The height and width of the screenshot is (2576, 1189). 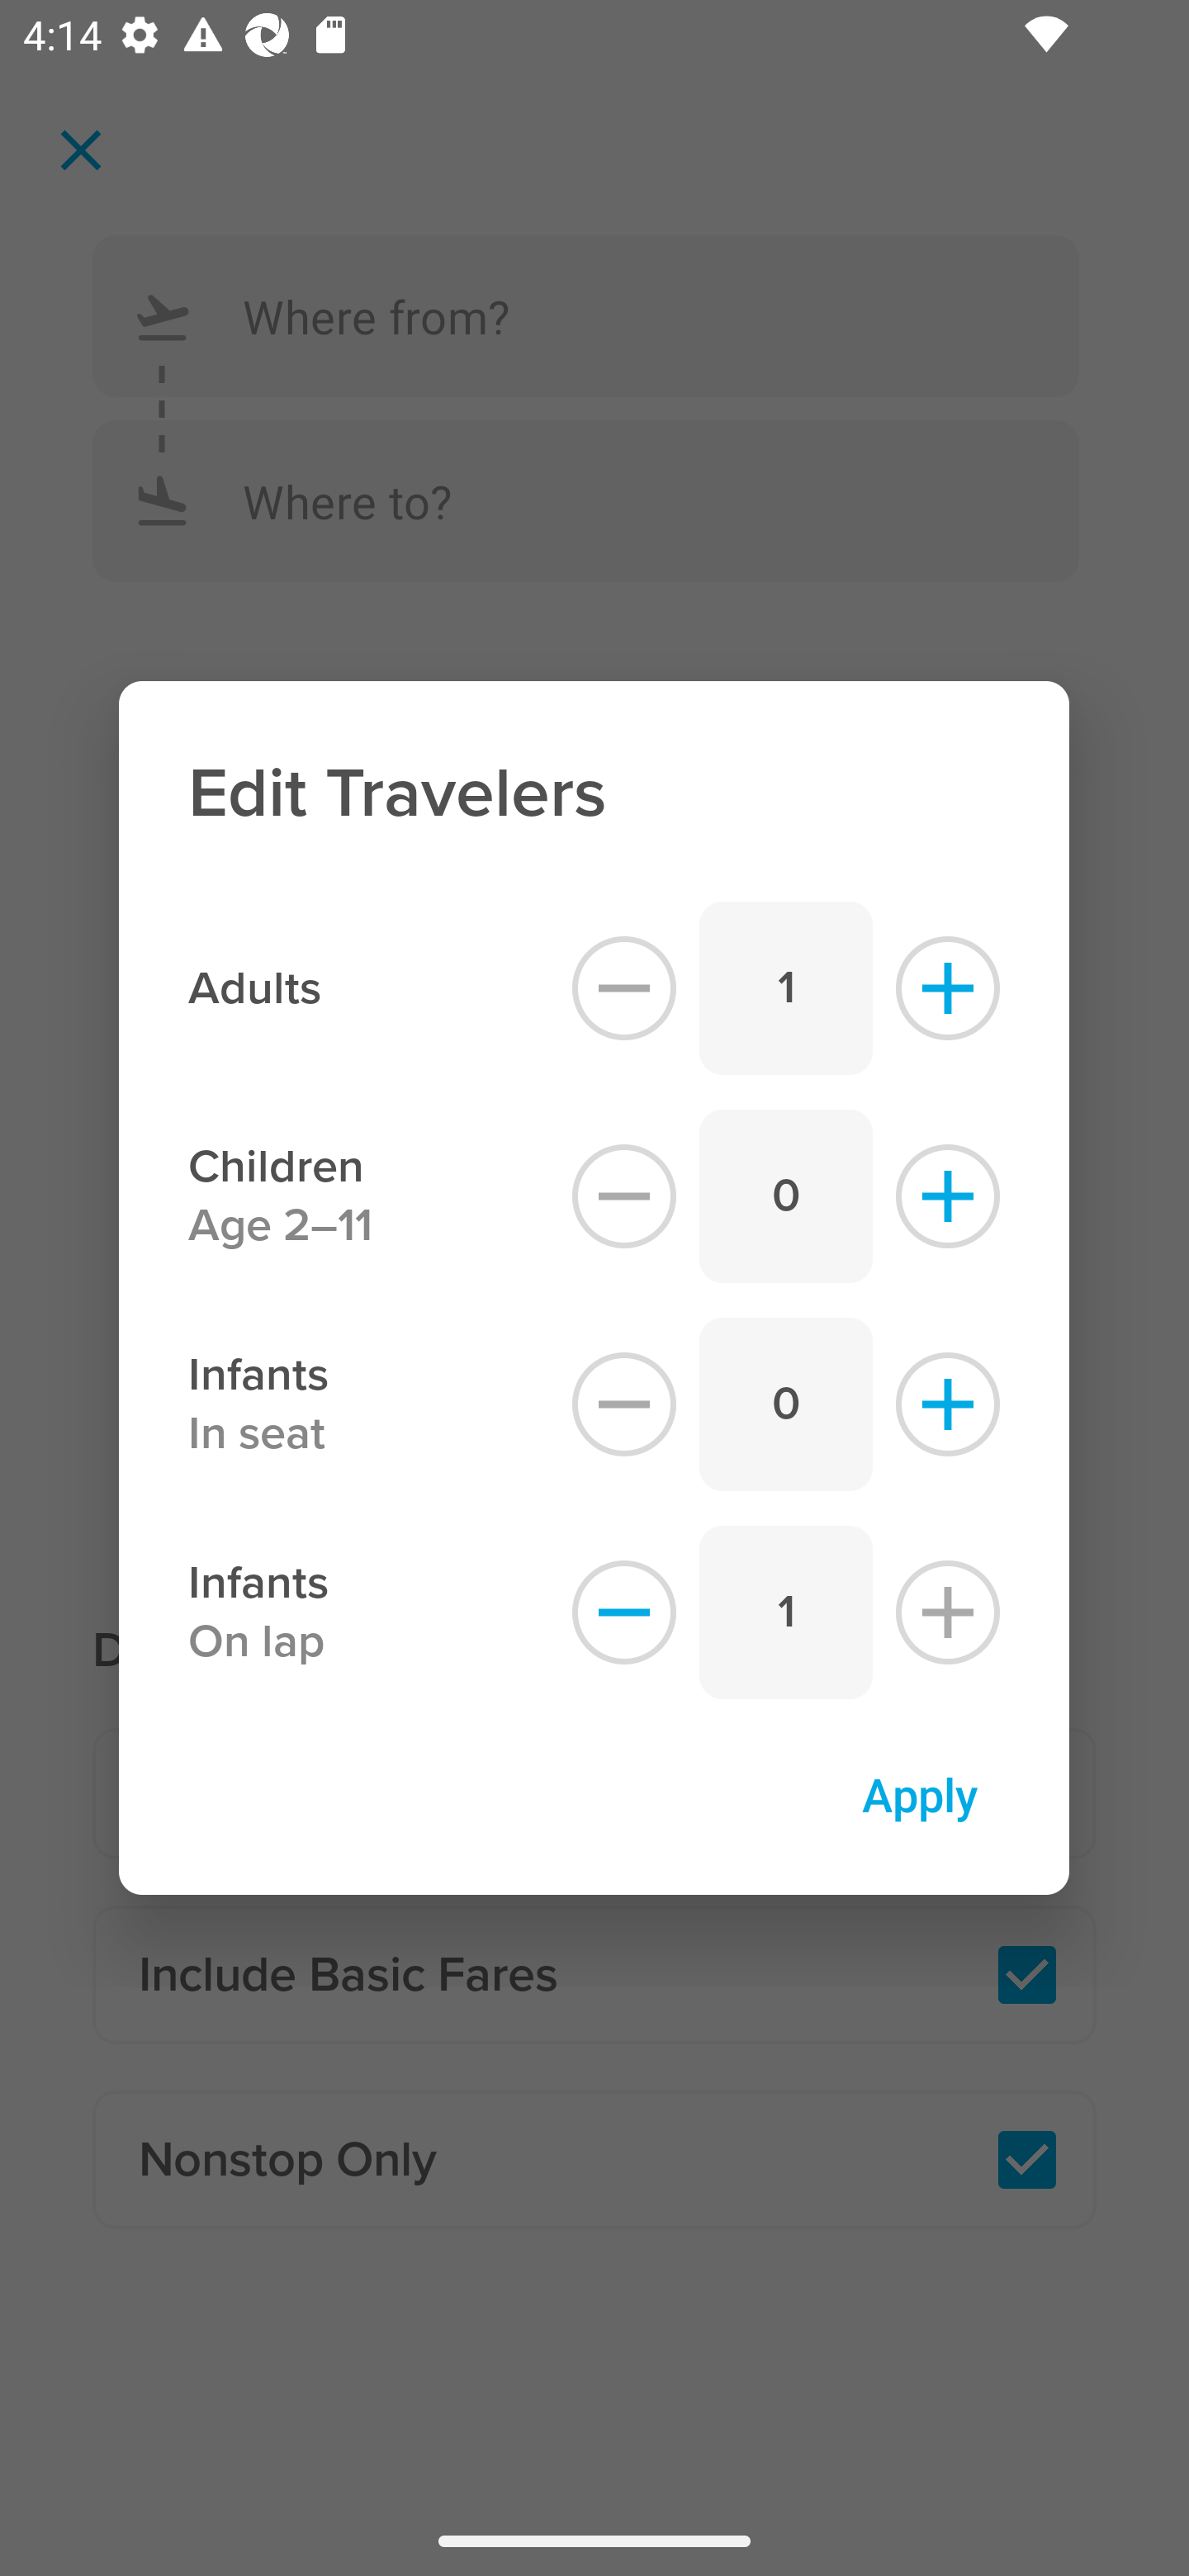 I want to click on Decrease value, so click(x=624, y=987).